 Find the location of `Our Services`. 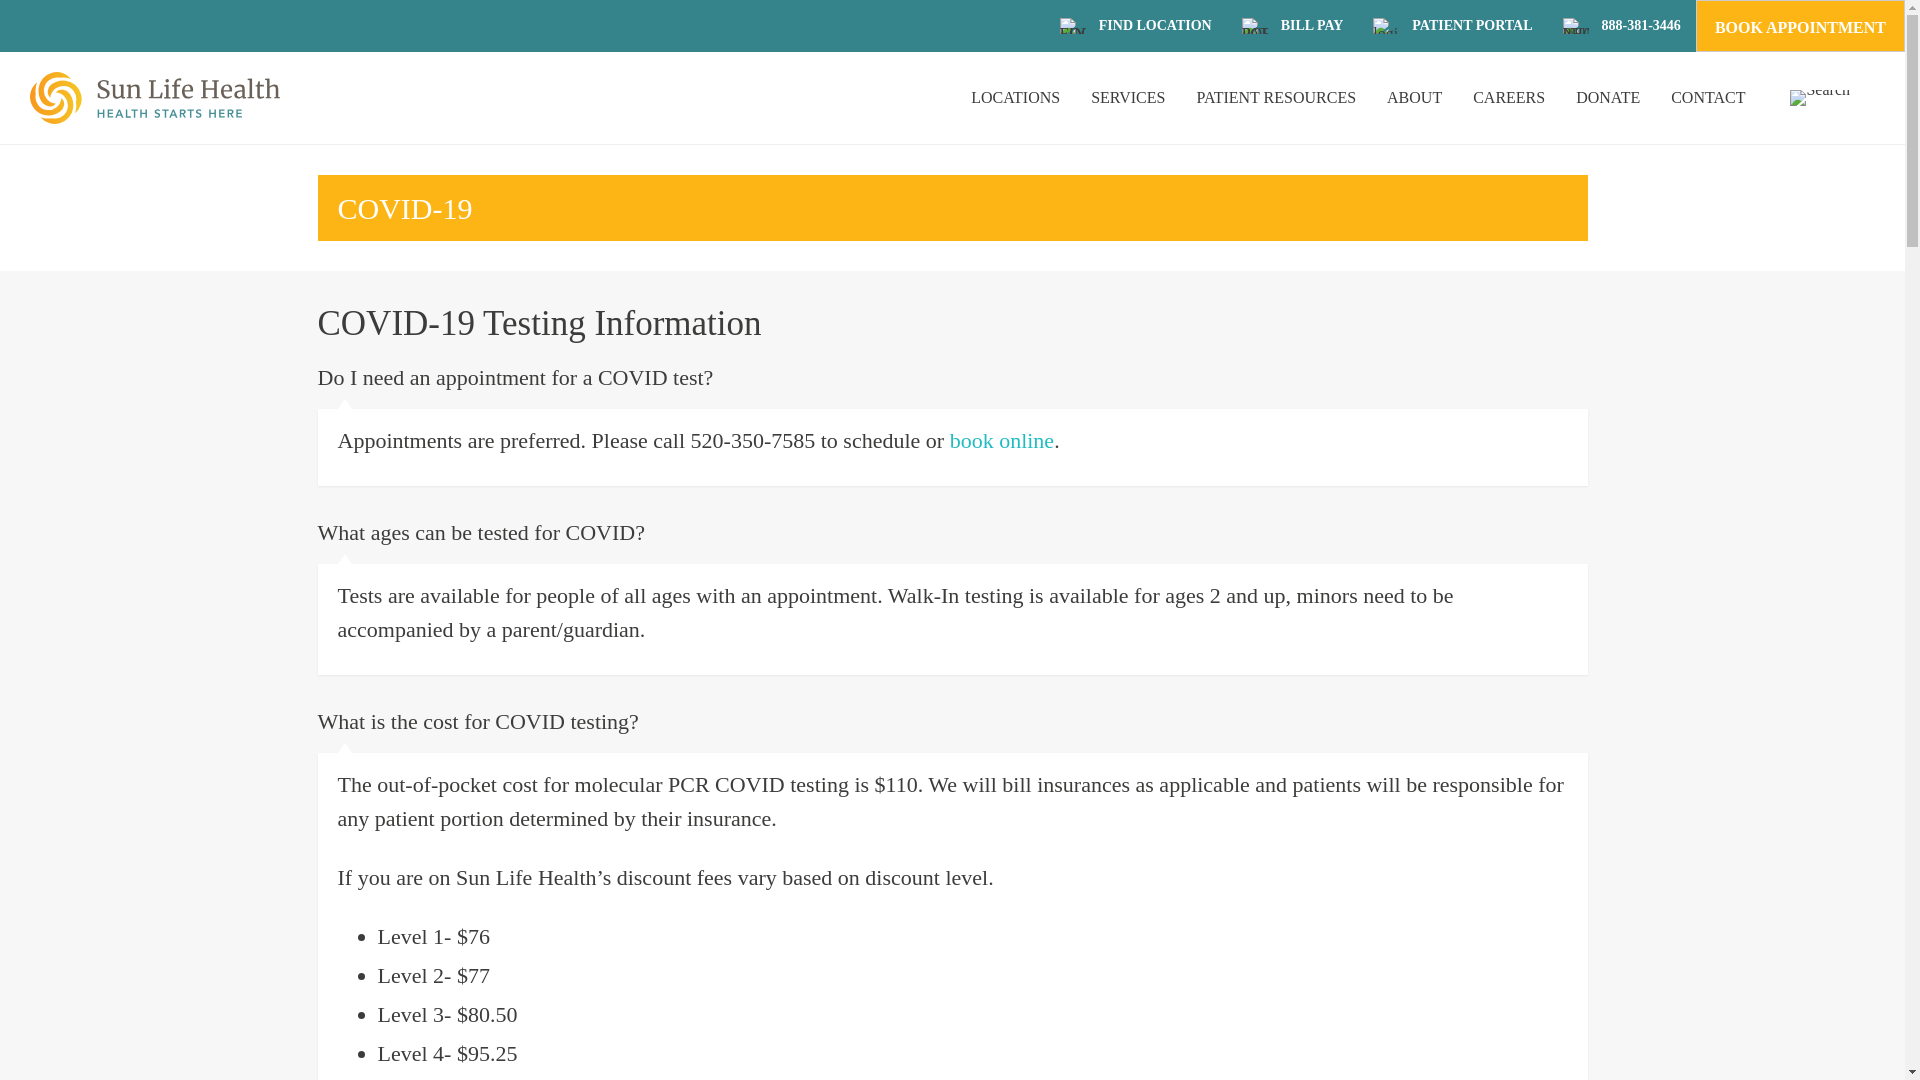

Our Services is located at coordinates (1128, 98).